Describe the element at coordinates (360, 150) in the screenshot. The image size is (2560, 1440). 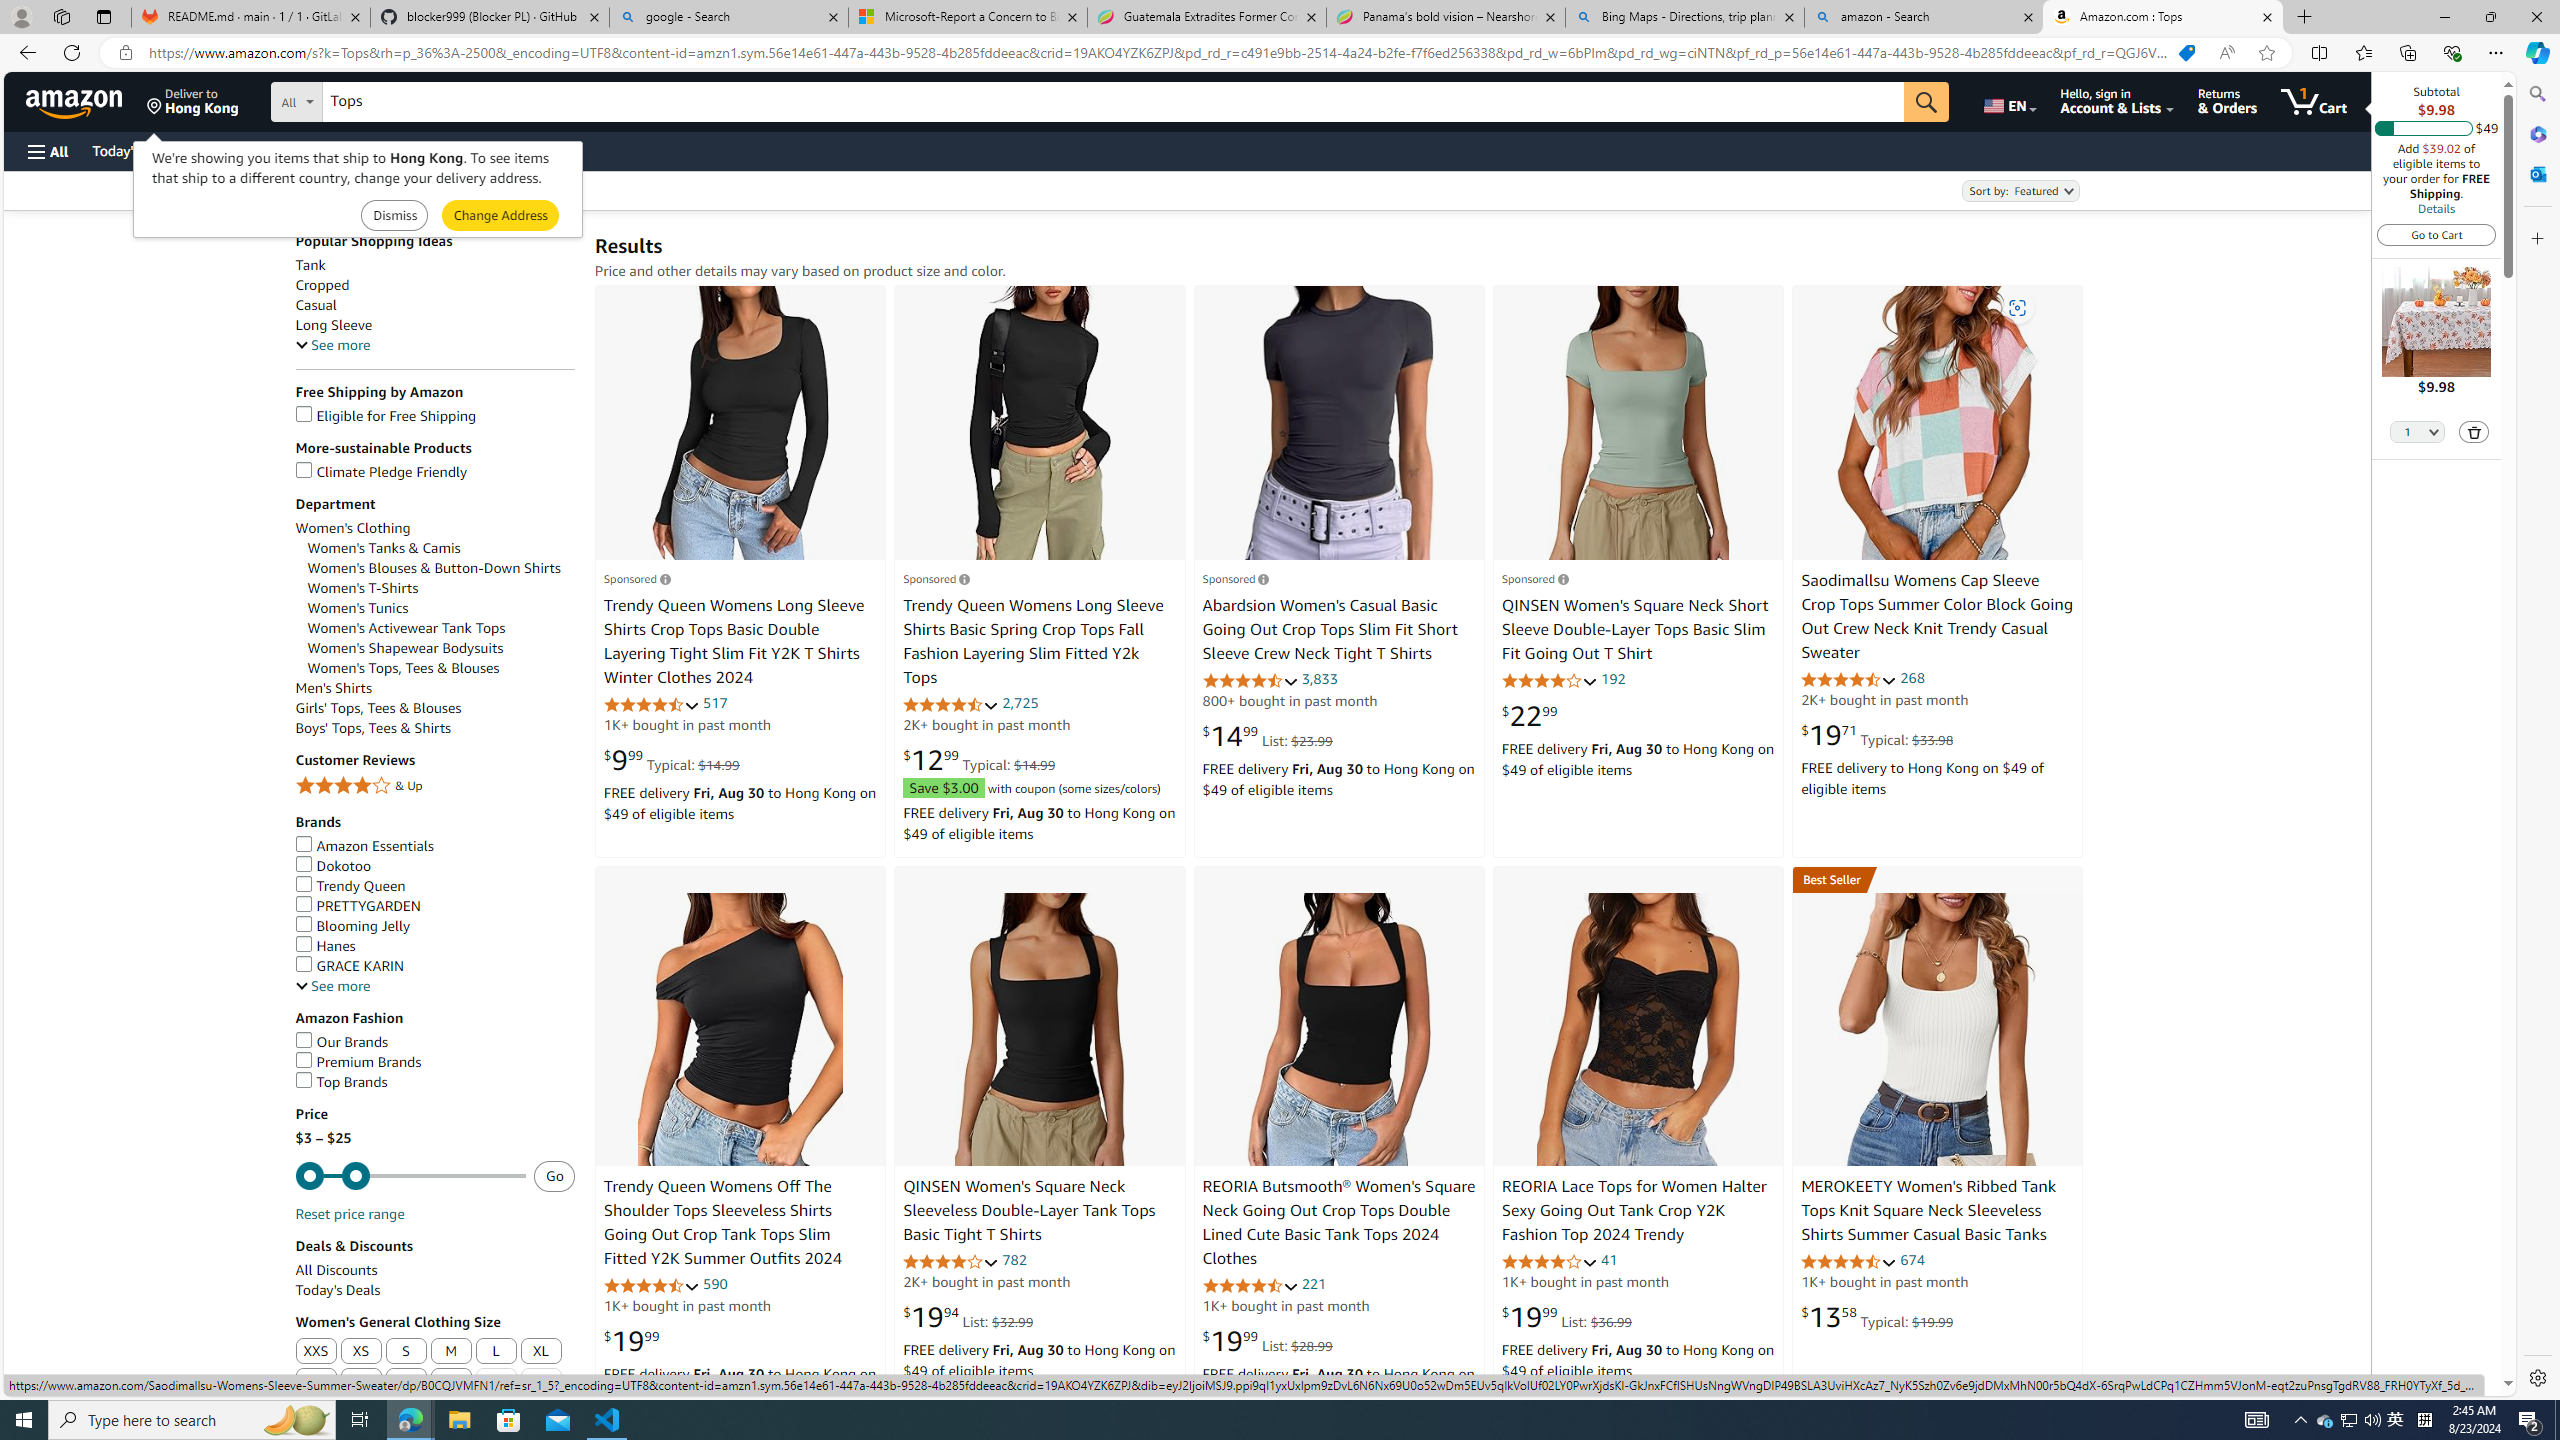
I see `Registry` at that location.